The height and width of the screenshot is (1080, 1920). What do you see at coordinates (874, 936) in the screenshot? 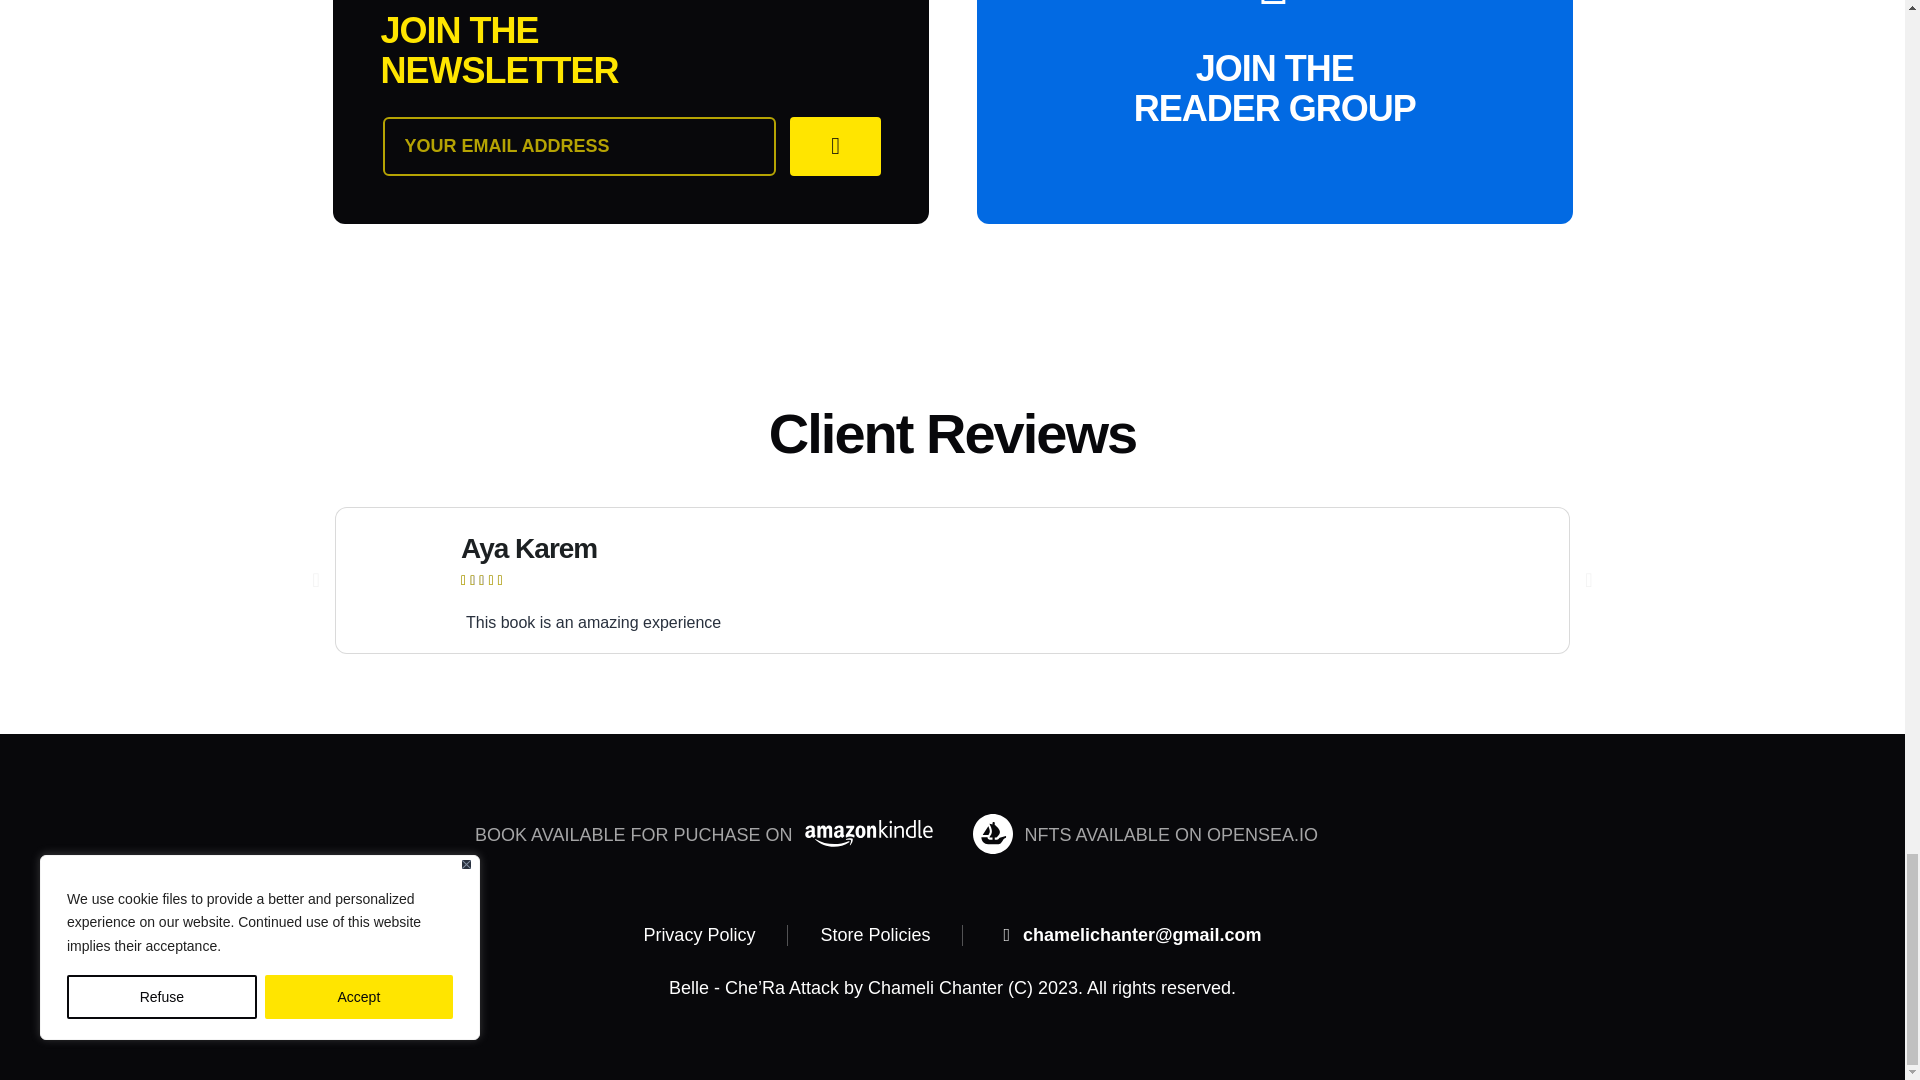
I see `Store Policies` at bounding box center [874, 936].